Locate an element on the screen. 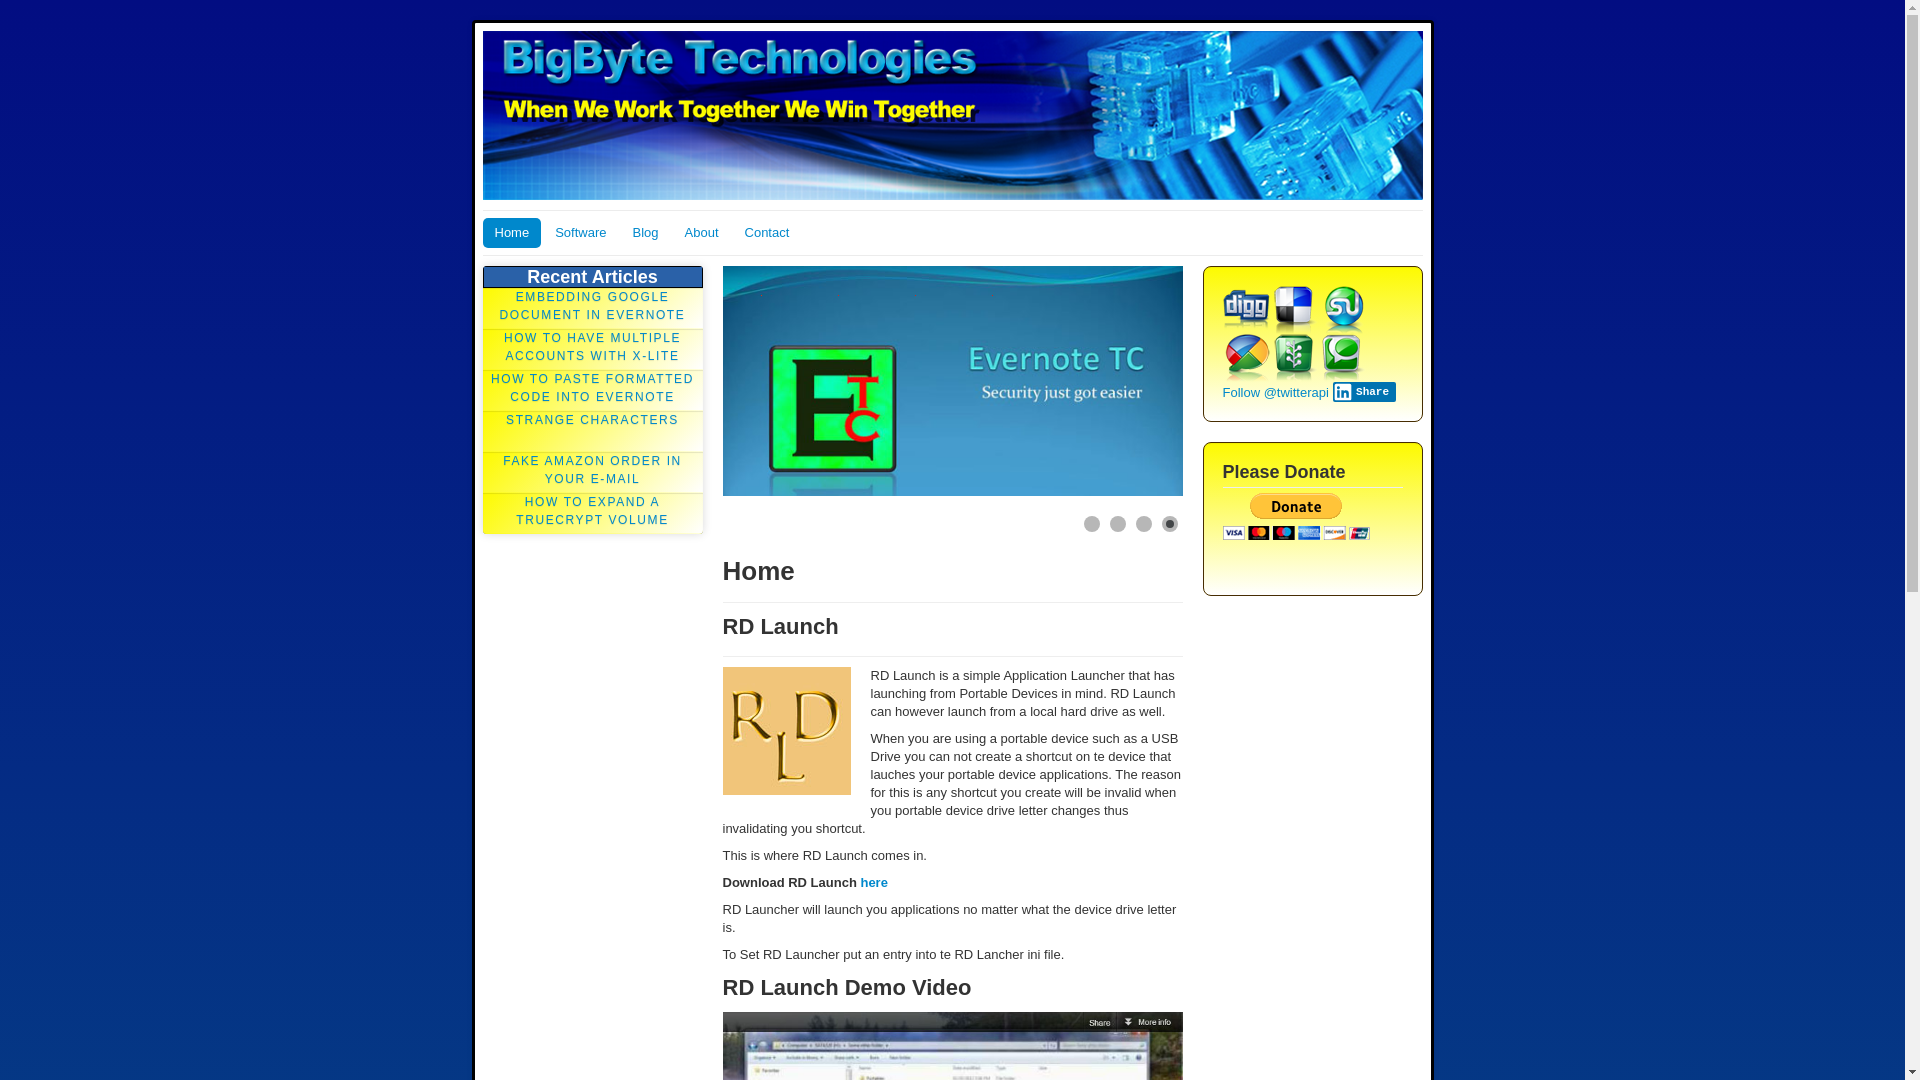 The width and height of the screenshot is (1920, 1080). TrueCrypt is located at coordinates (1022, 422).